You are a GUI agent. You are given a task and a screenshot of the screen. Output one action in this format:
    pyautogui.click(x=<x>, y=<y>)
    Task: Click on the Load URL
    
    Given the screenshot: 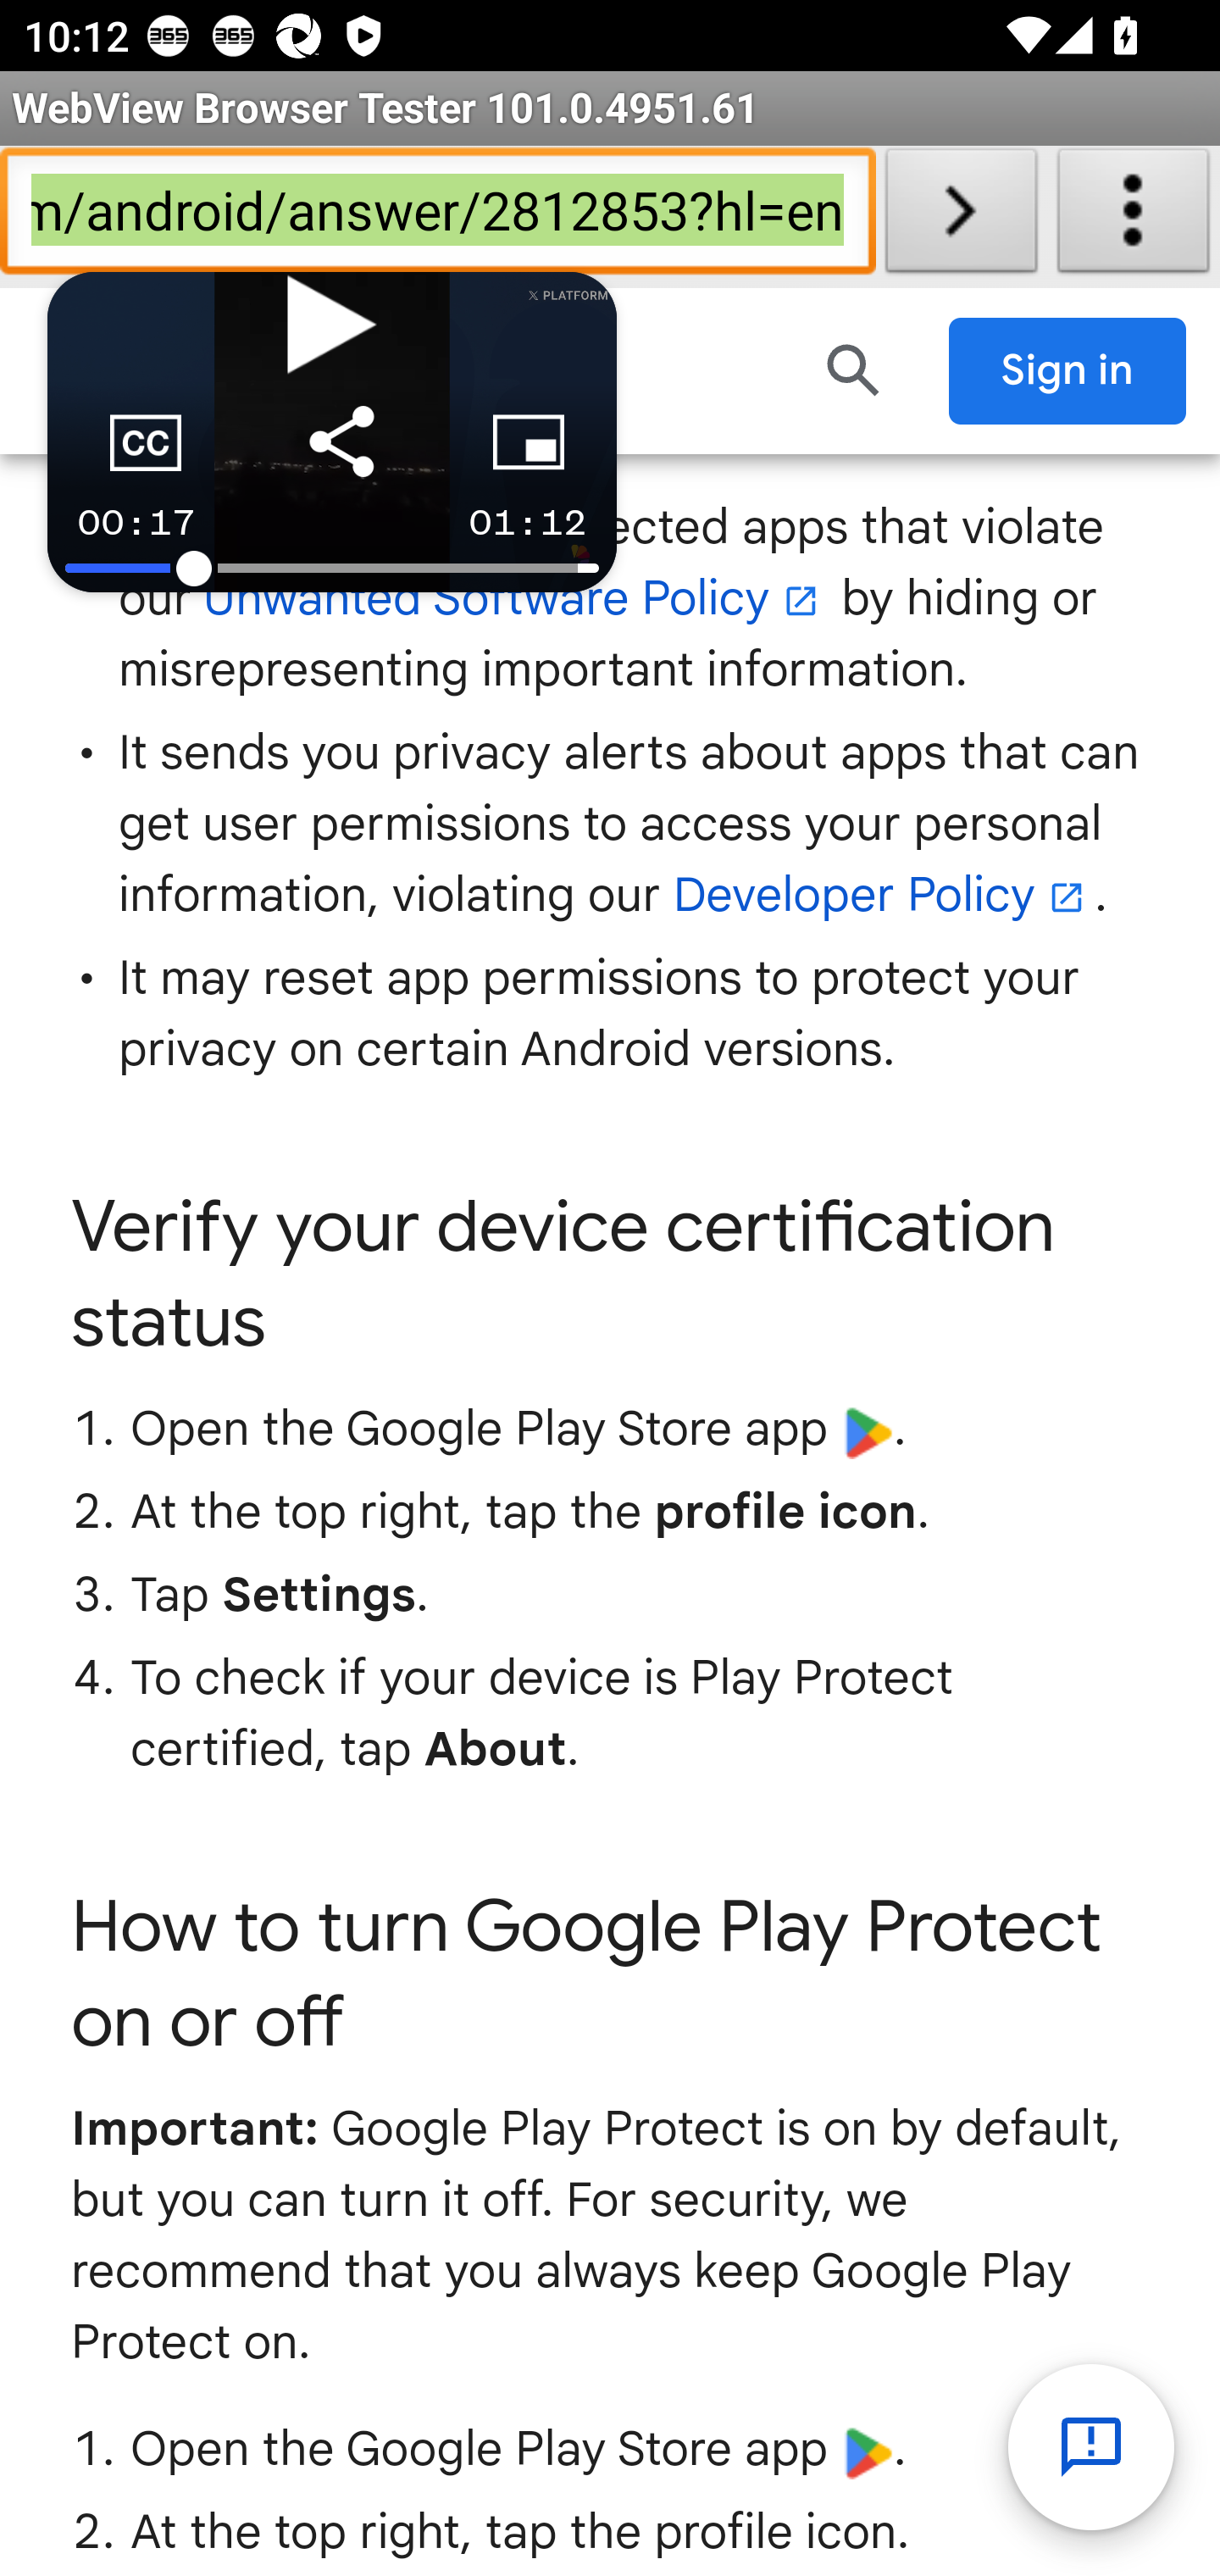 What is the action you would take?
    pyautogui.click(x=961, y=217)
    